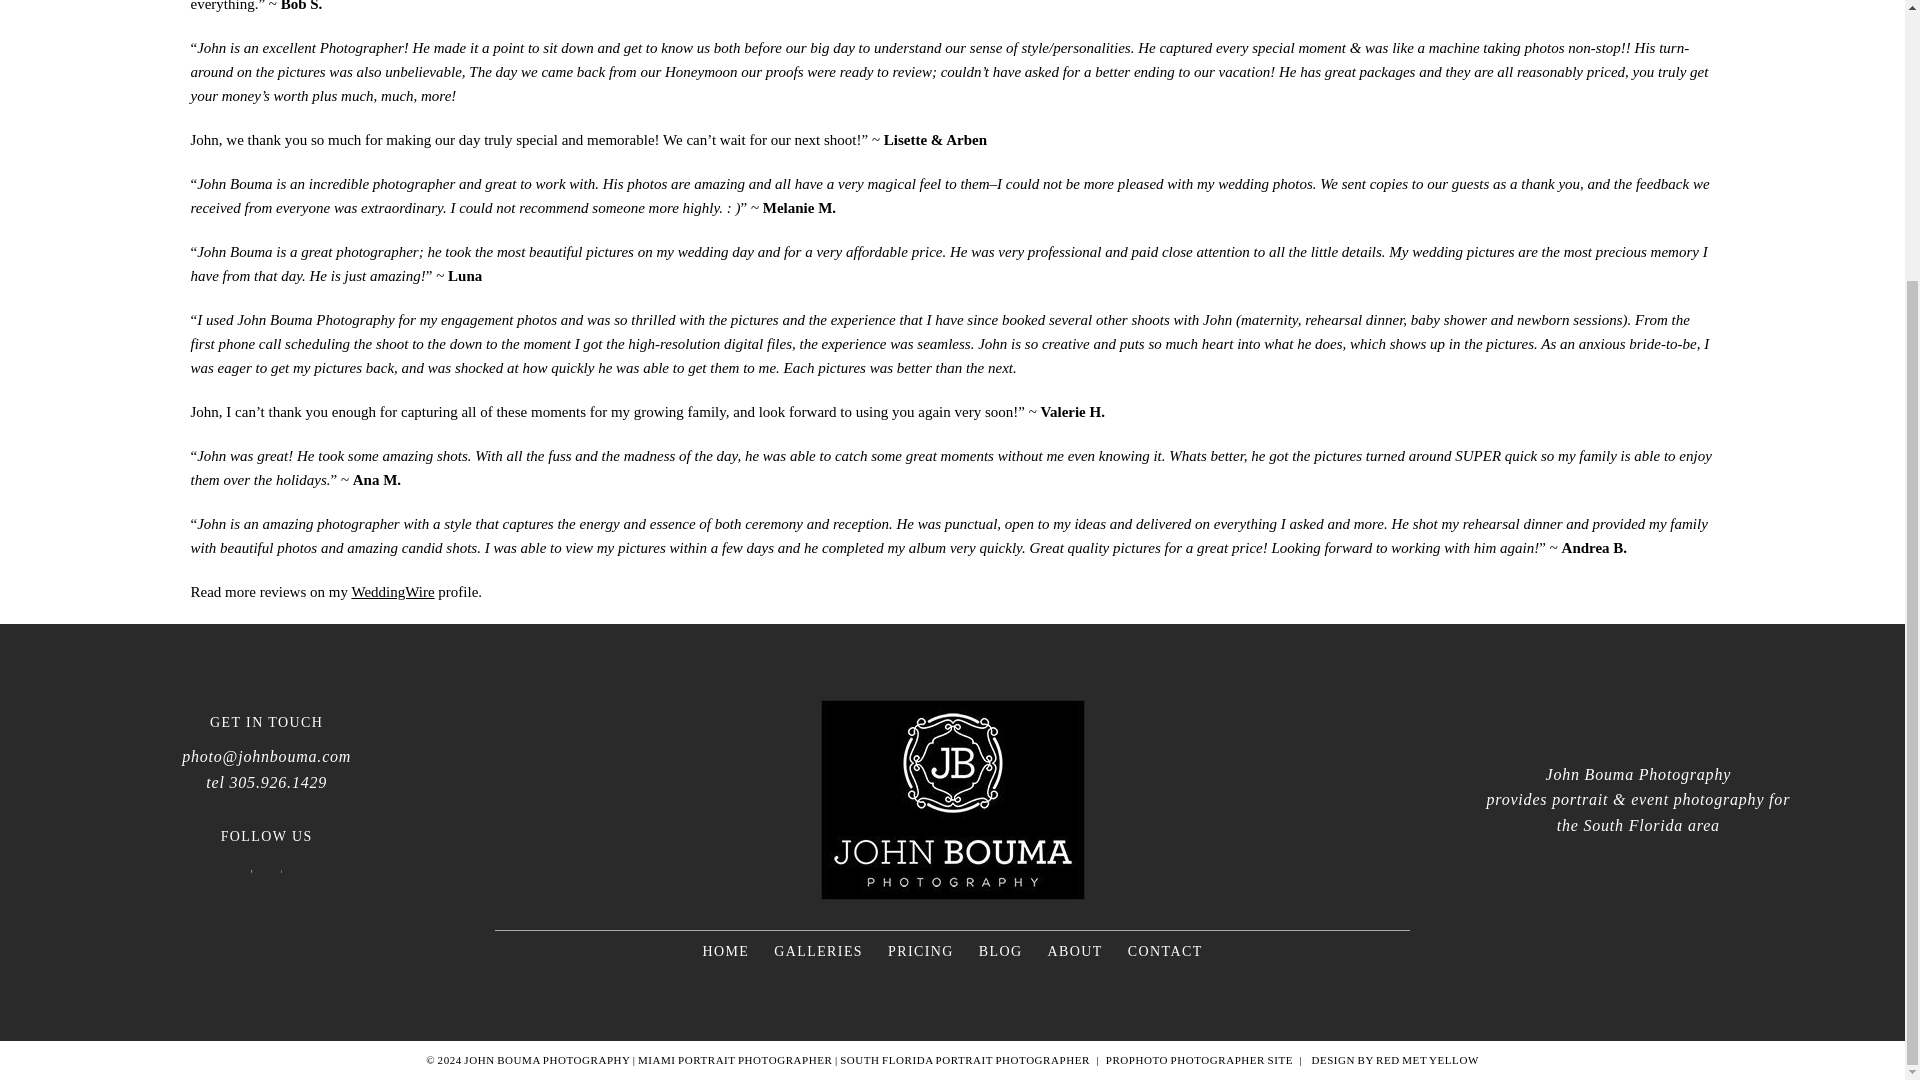 The height and width of the screenshot is (1080, 1920). Describe the element at coordinates (282, 872) in the screenshot. I see `I` at that location.